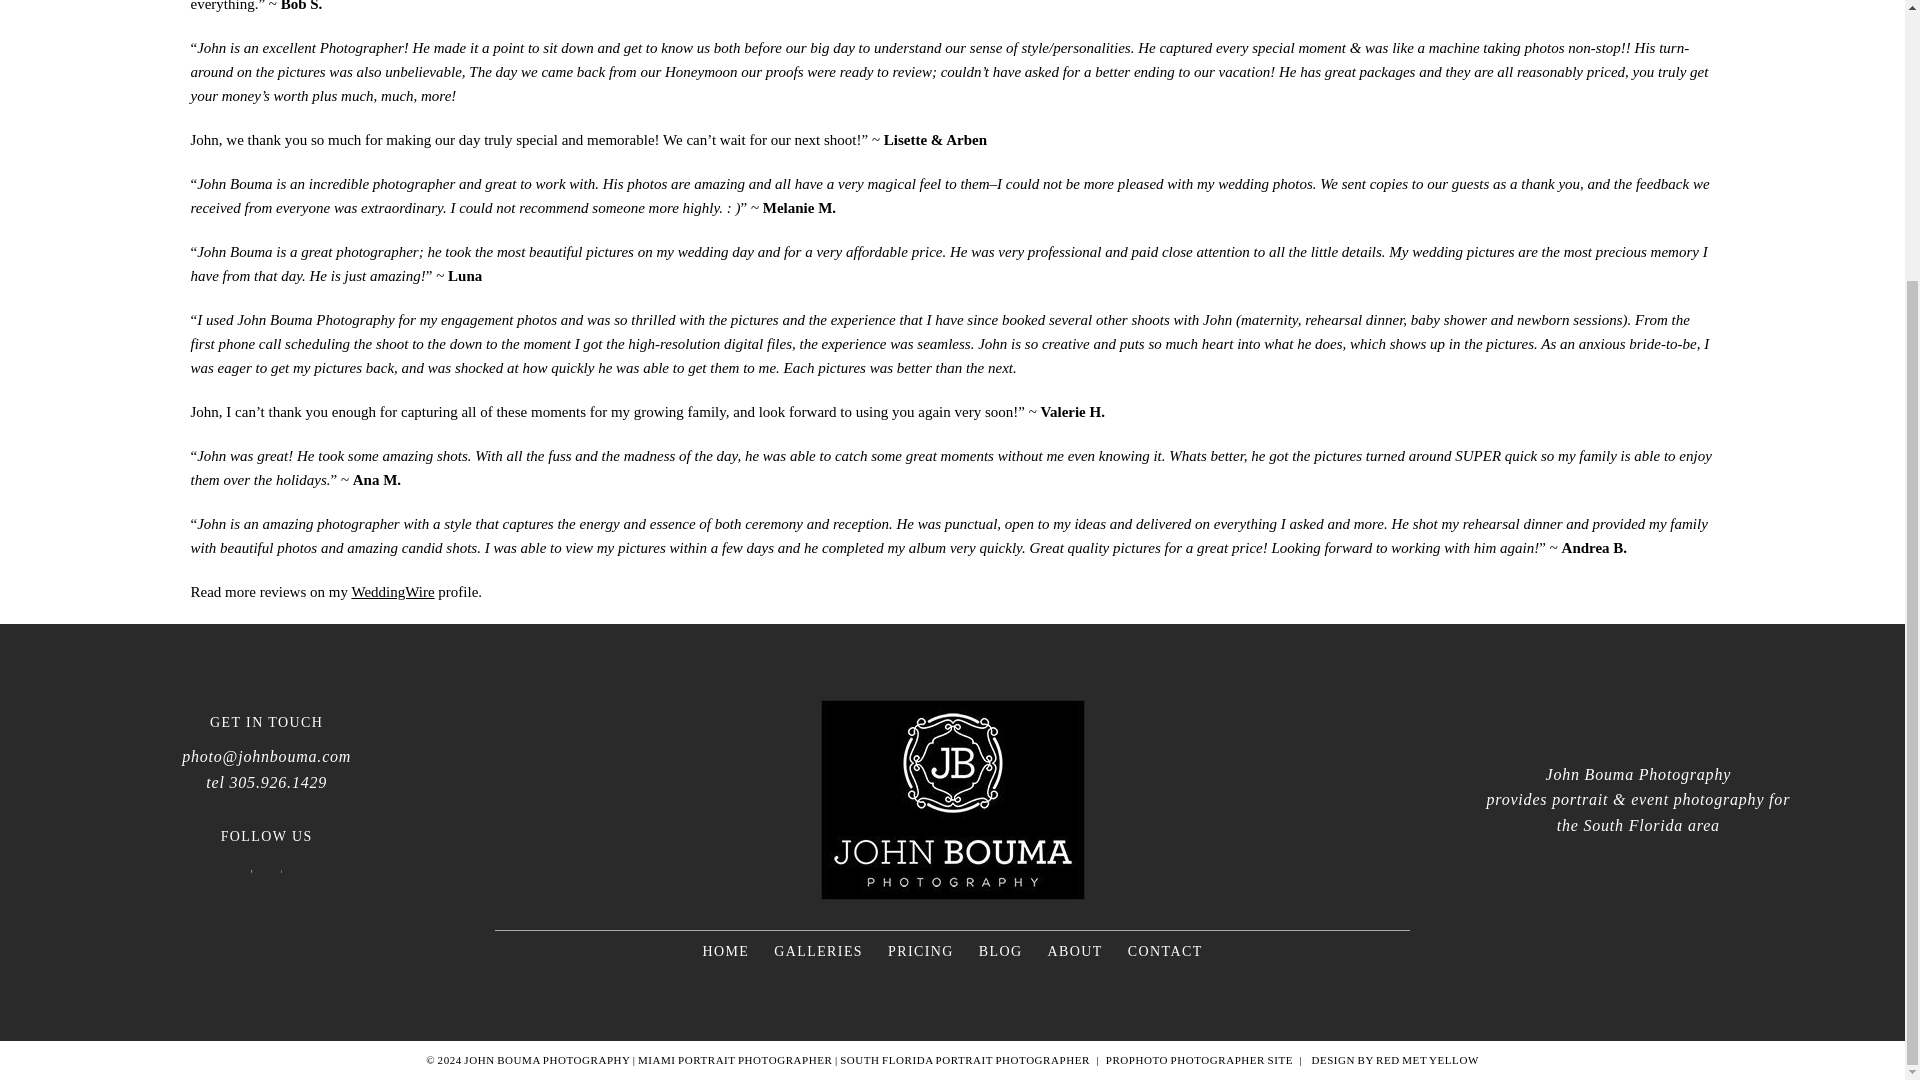 The height and width of the screenshot is (1080, 1920). Describe the element at coordinates (282, 872) in the screenshot. I see `I` at that location.